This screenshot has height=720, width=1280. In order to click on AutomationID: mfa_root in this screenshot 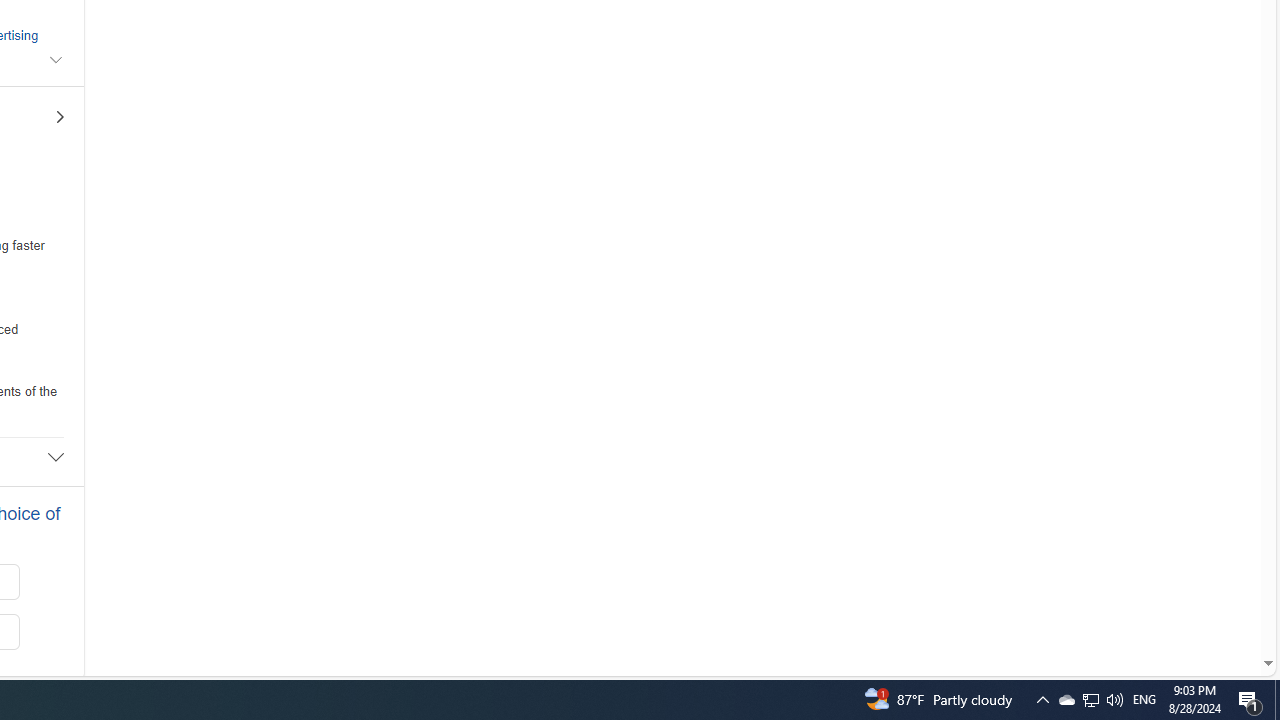, I will do `click(1192, 603)`.